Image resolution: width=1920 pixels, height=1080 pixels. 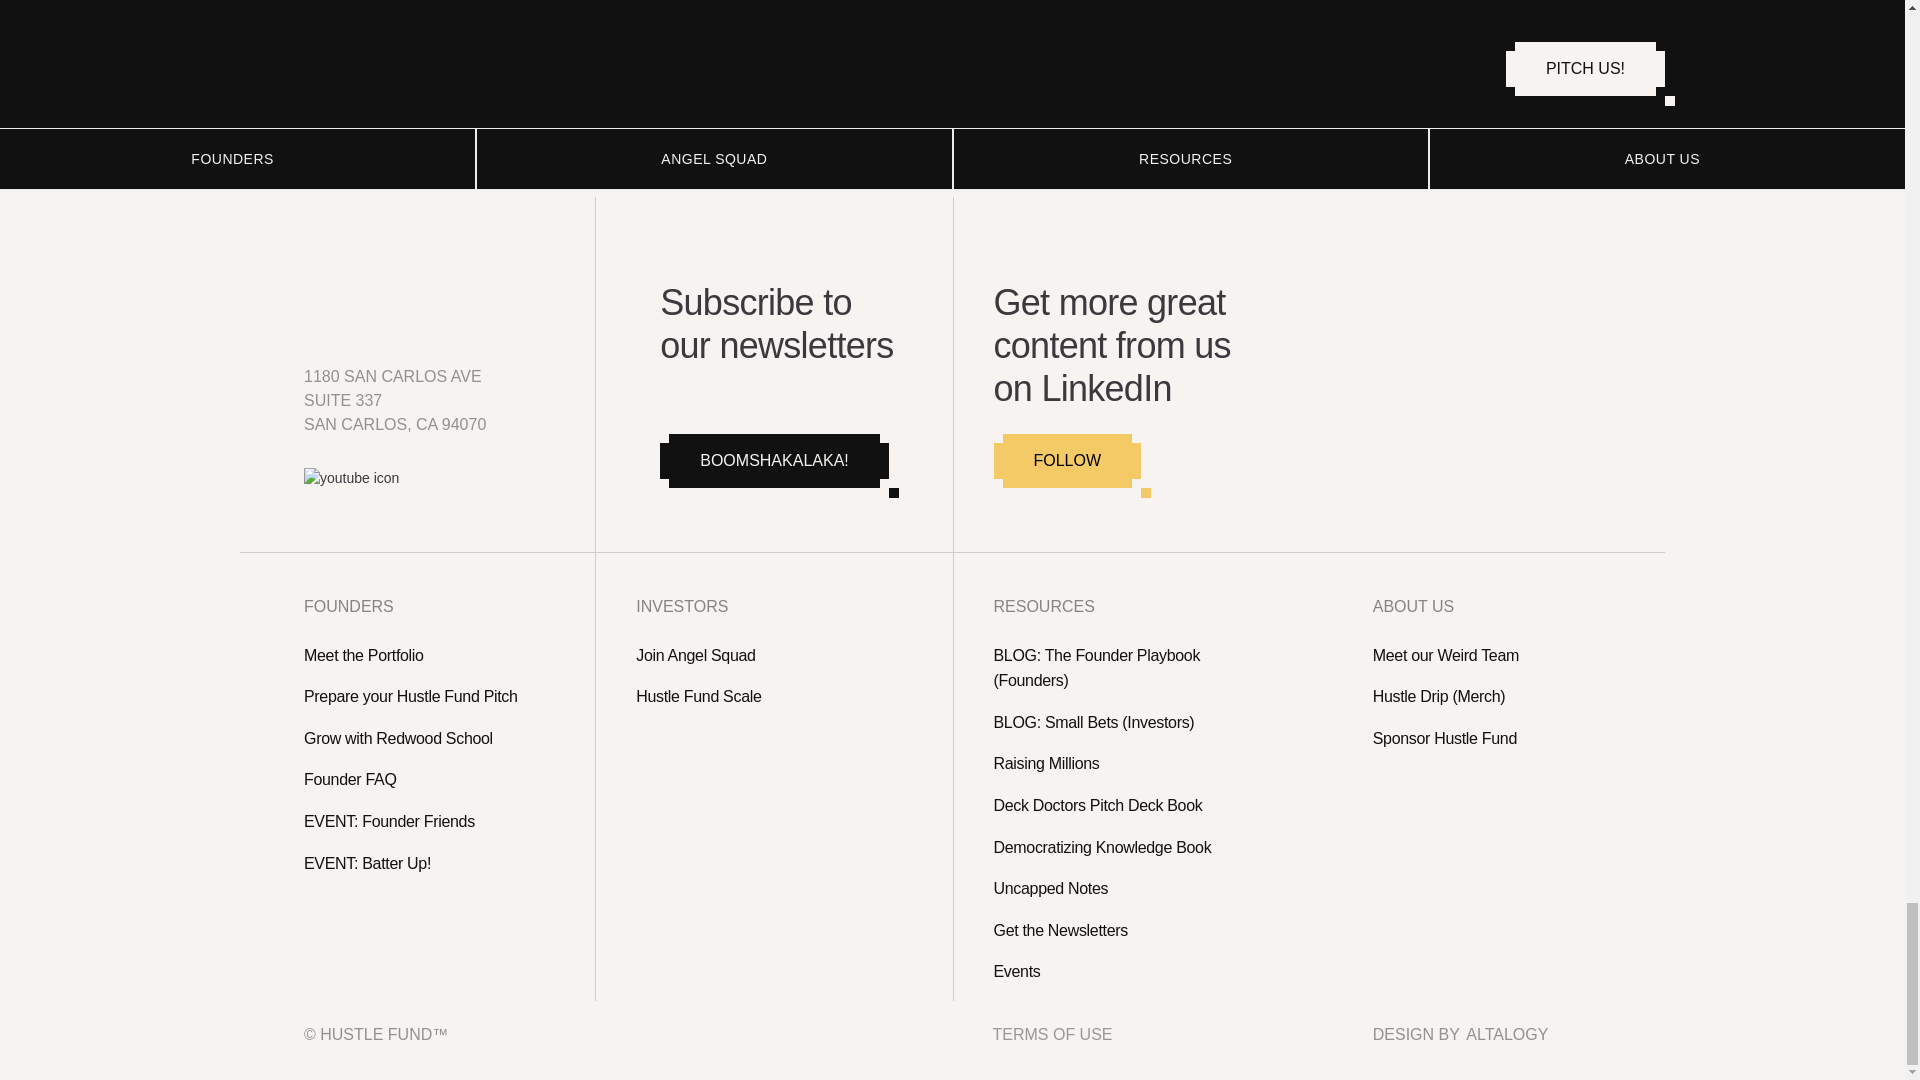 What do you see at coordinates (777, 696) in the screenshot?
I see `Hustle Fund Scale` at bounding box center [777, 696].